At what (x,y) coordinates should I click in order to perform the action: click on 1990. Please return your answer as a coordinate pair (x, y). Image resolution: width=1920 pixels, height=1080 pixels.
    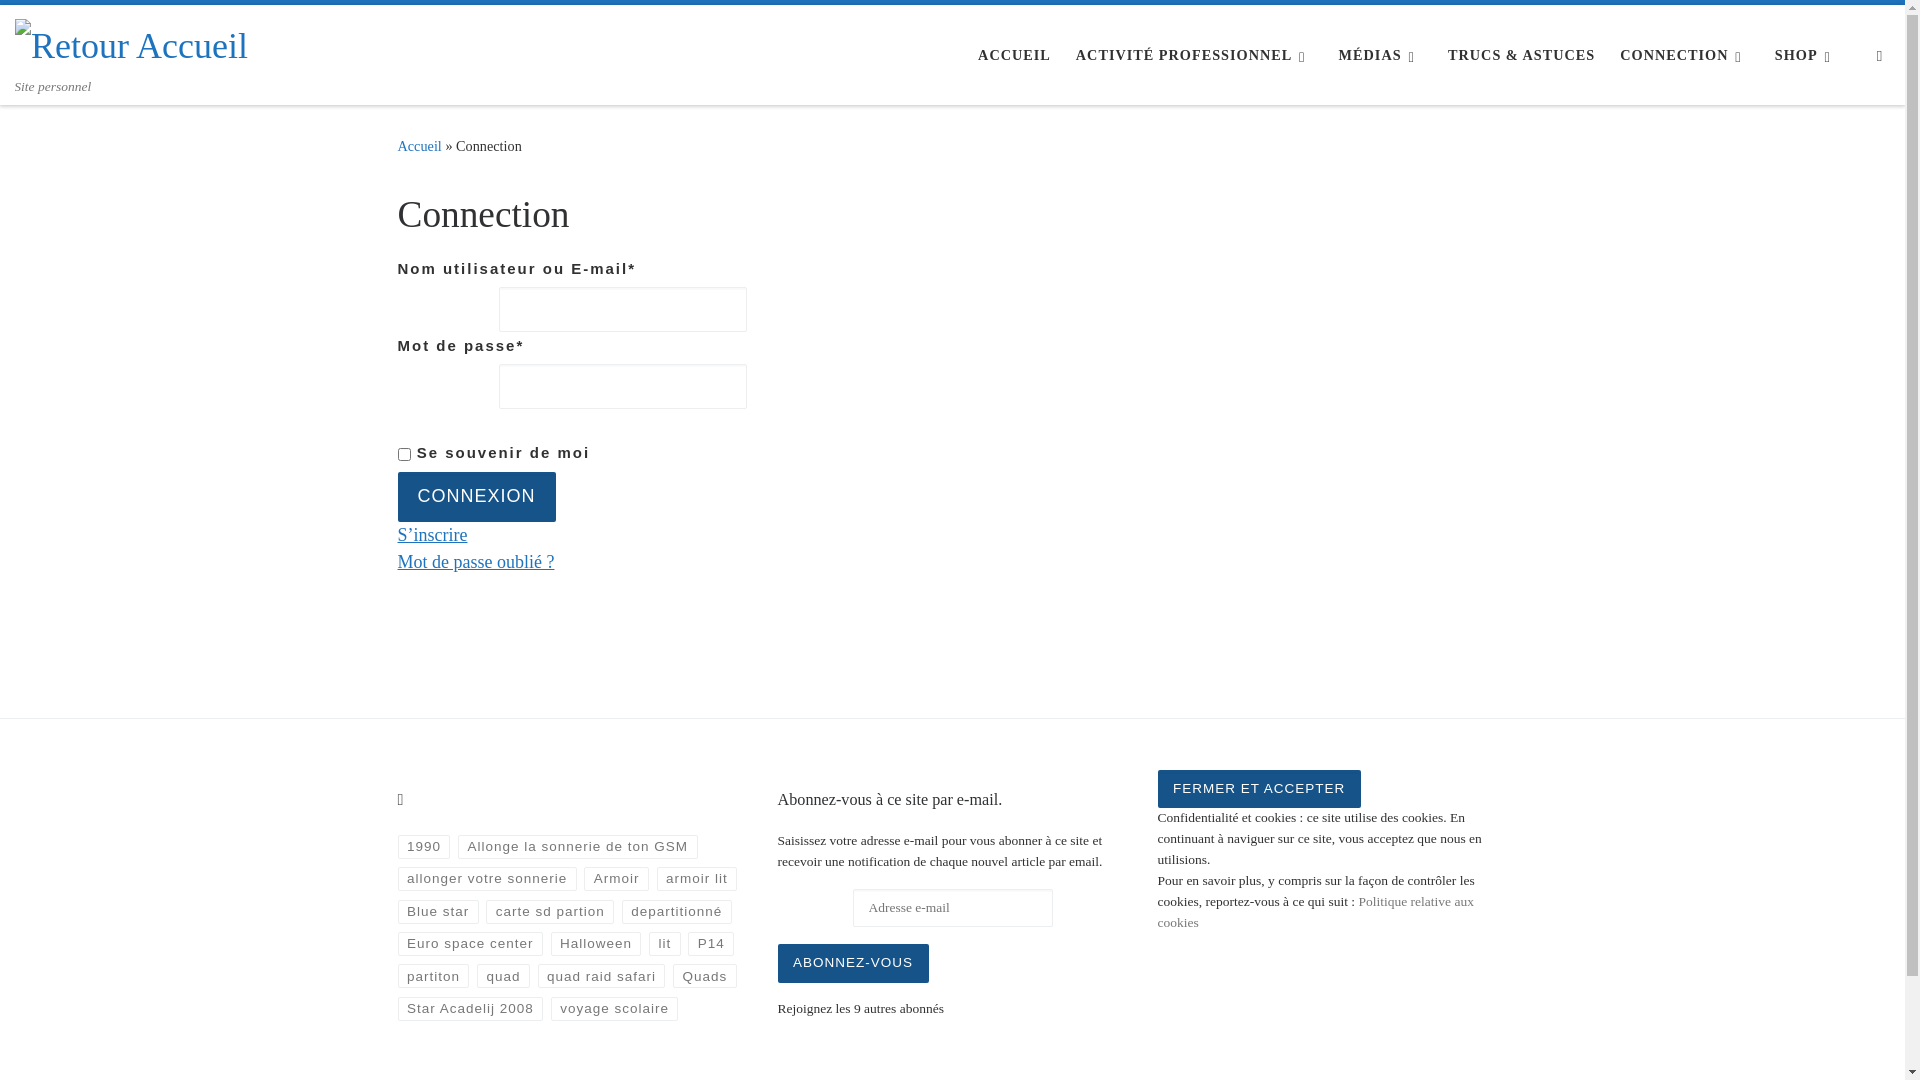
    Looking at the image, I should click on (424, 847).